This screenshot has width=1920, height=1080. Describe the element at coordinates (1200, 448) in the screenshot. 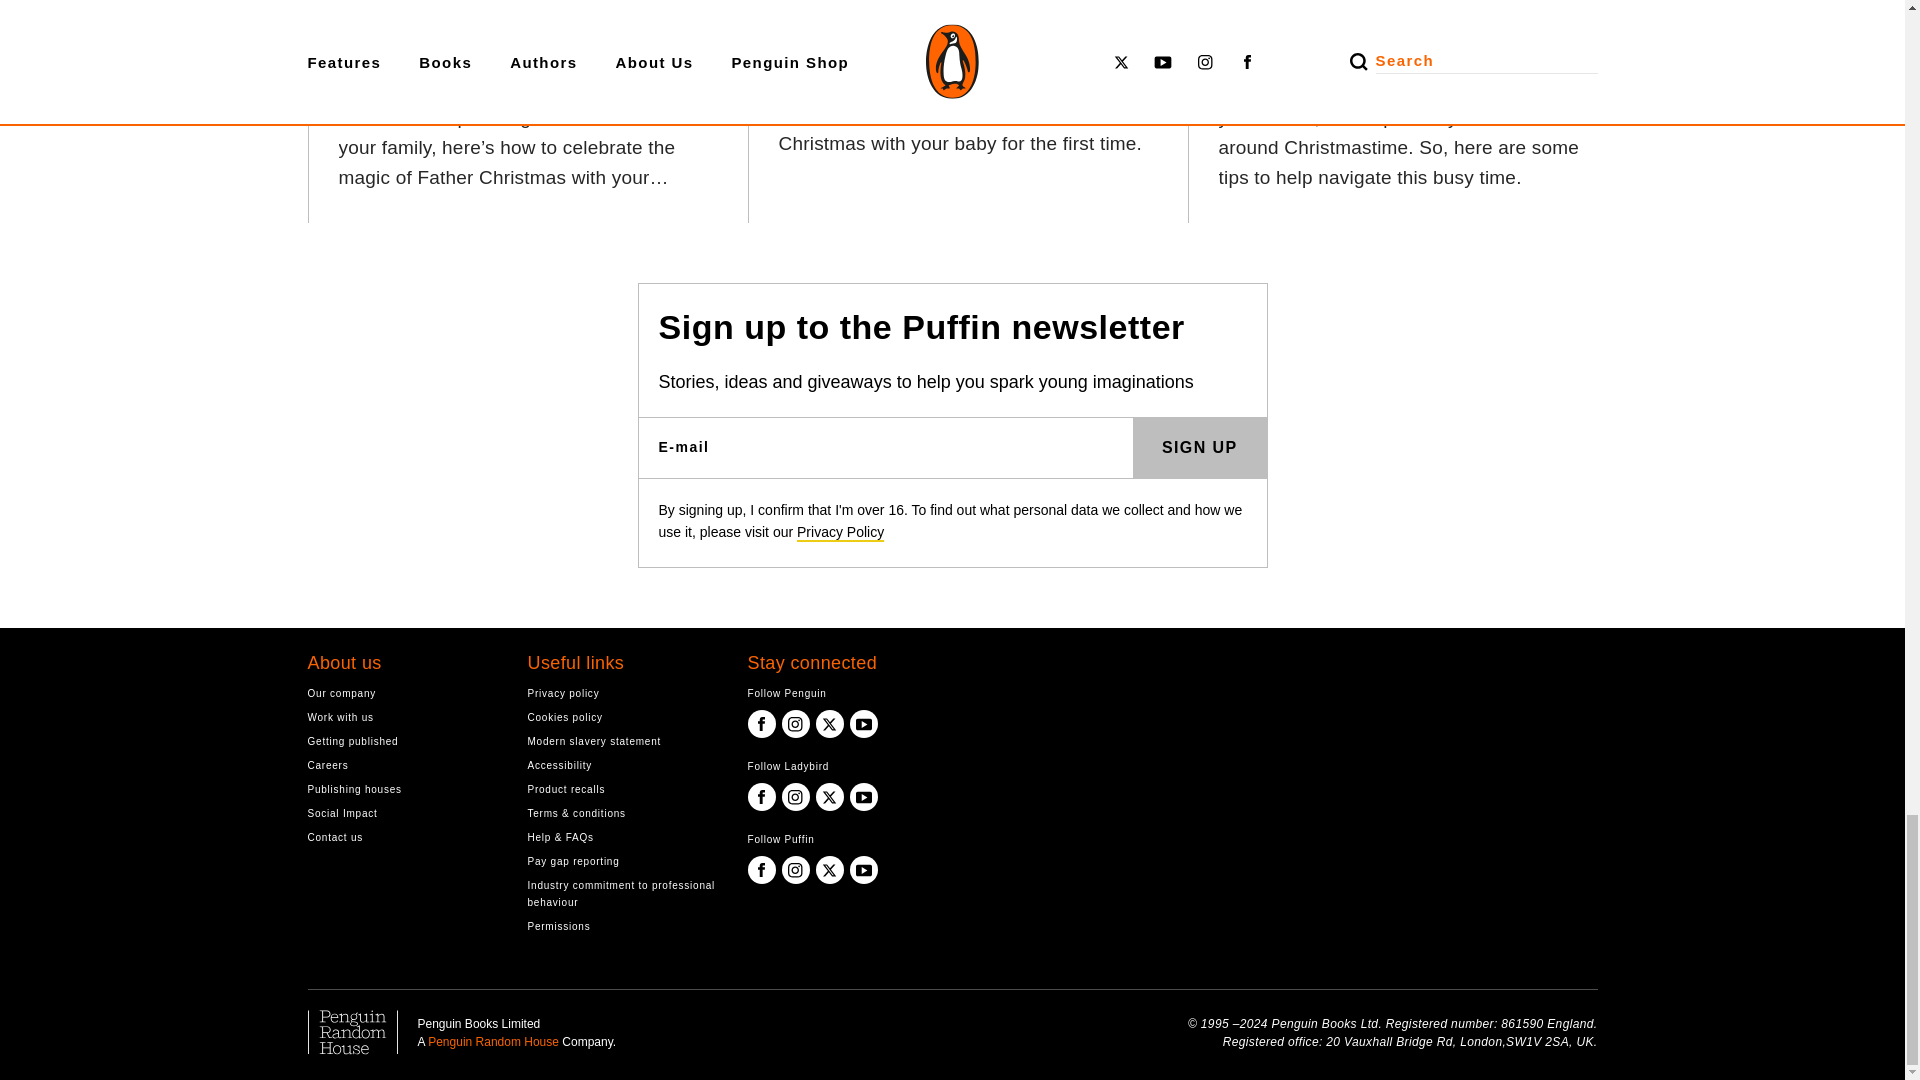

I see `SIGN UP` at that location.